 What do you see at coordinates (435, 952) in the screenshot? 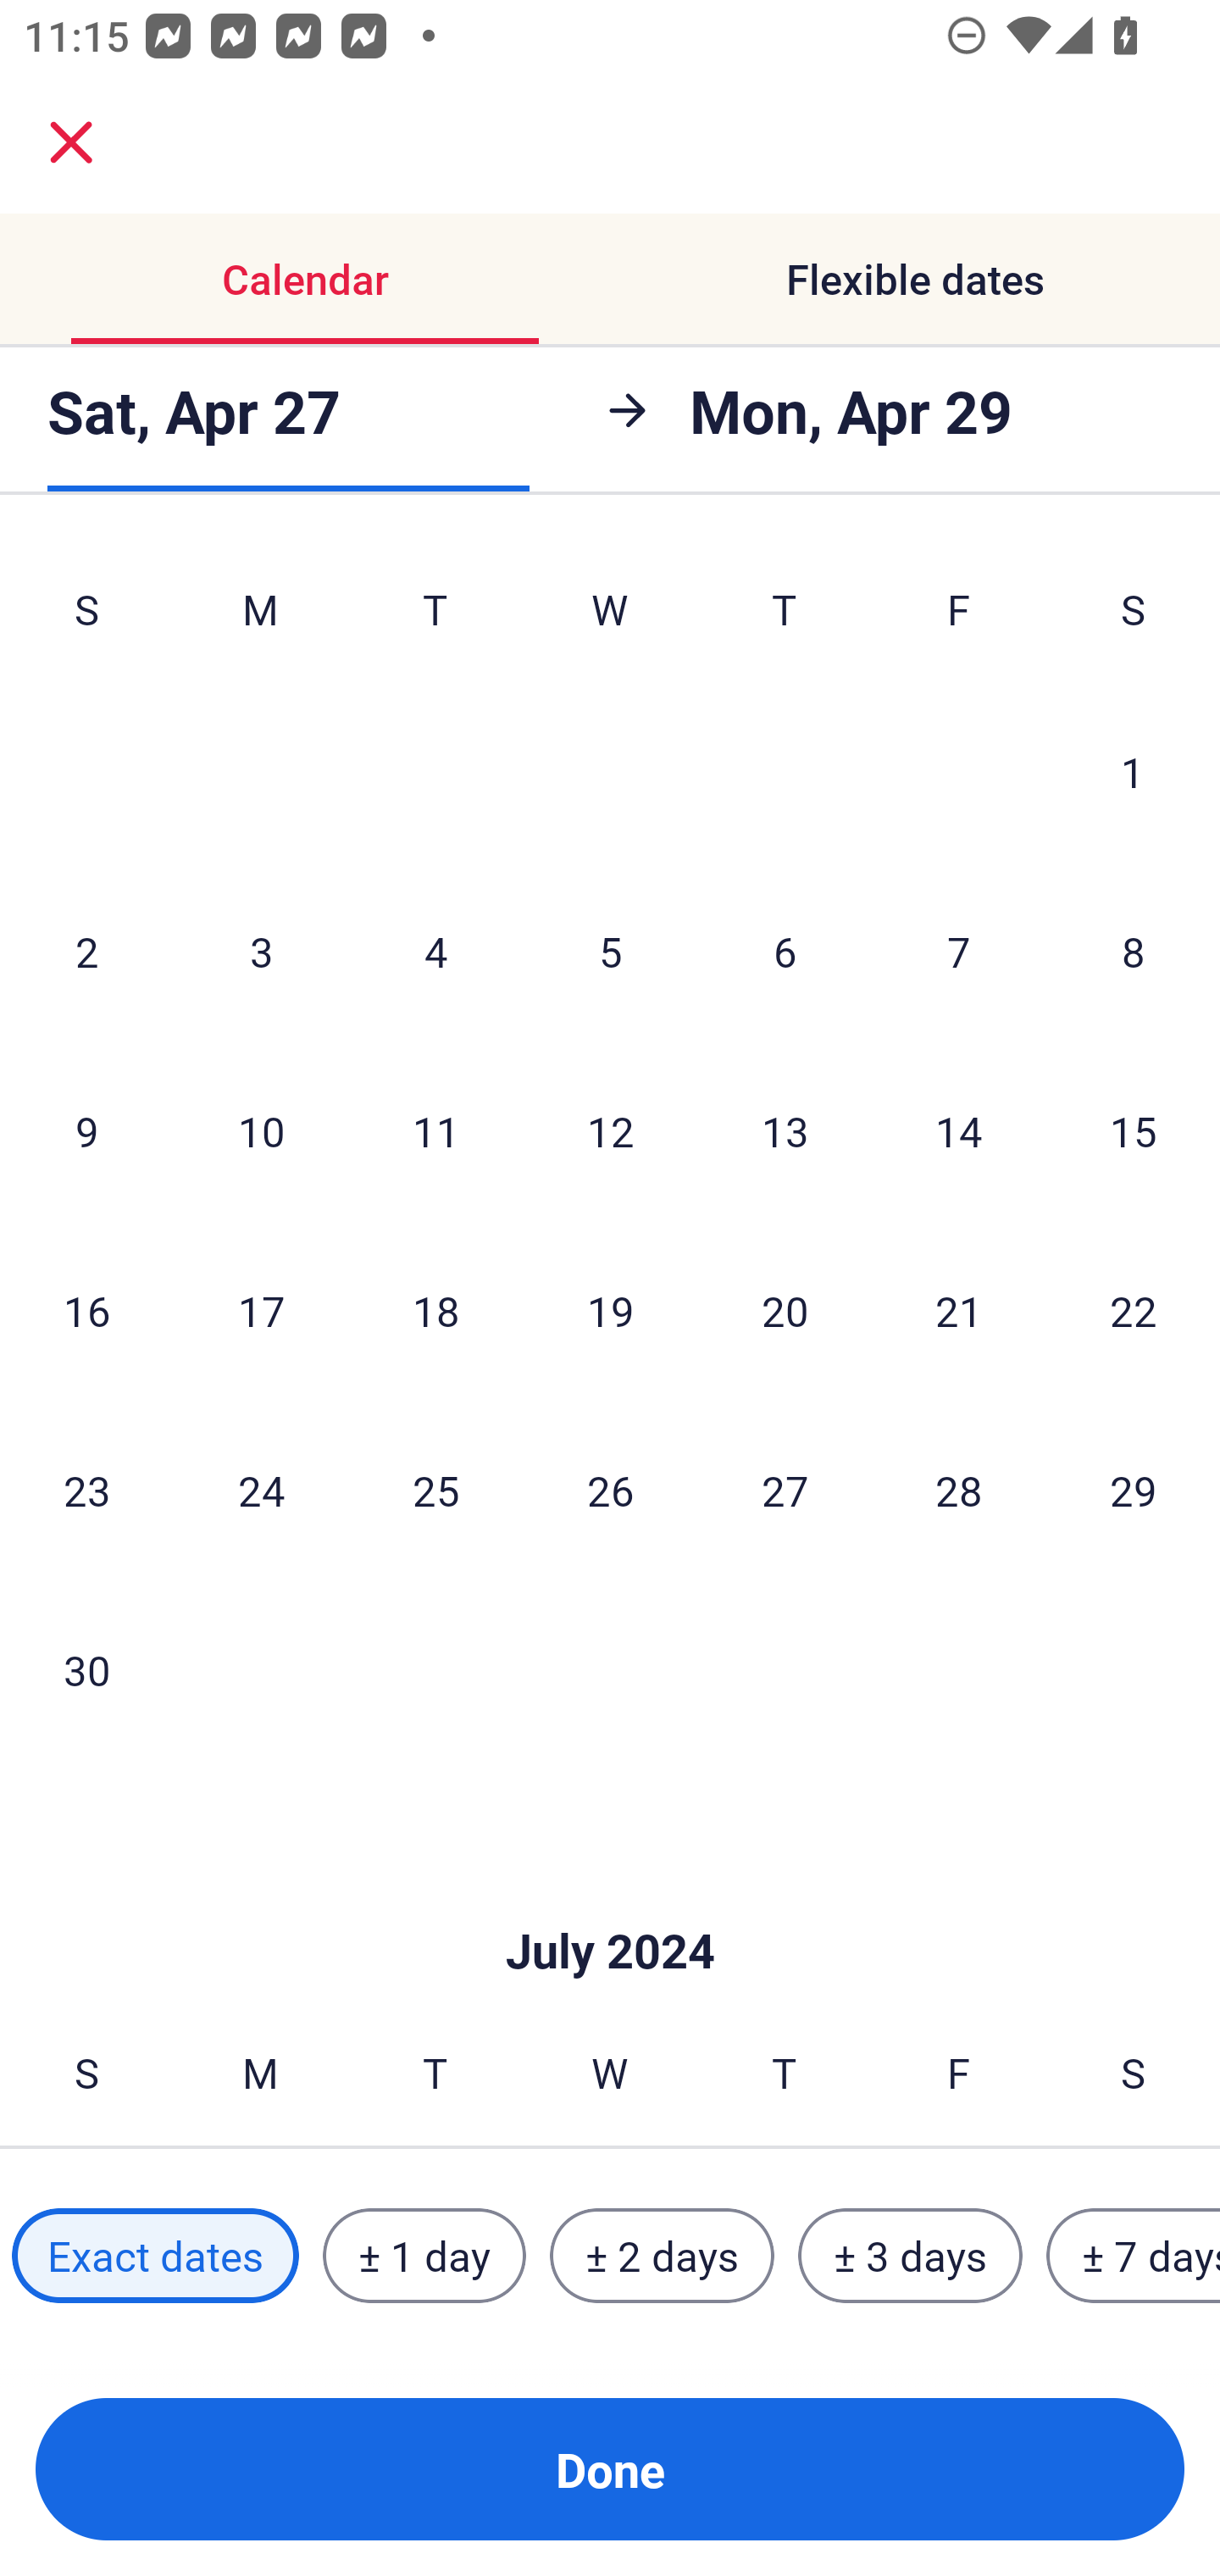
I see `4 Tuesday, June 4, 2024` at bounding box center [435, 952].